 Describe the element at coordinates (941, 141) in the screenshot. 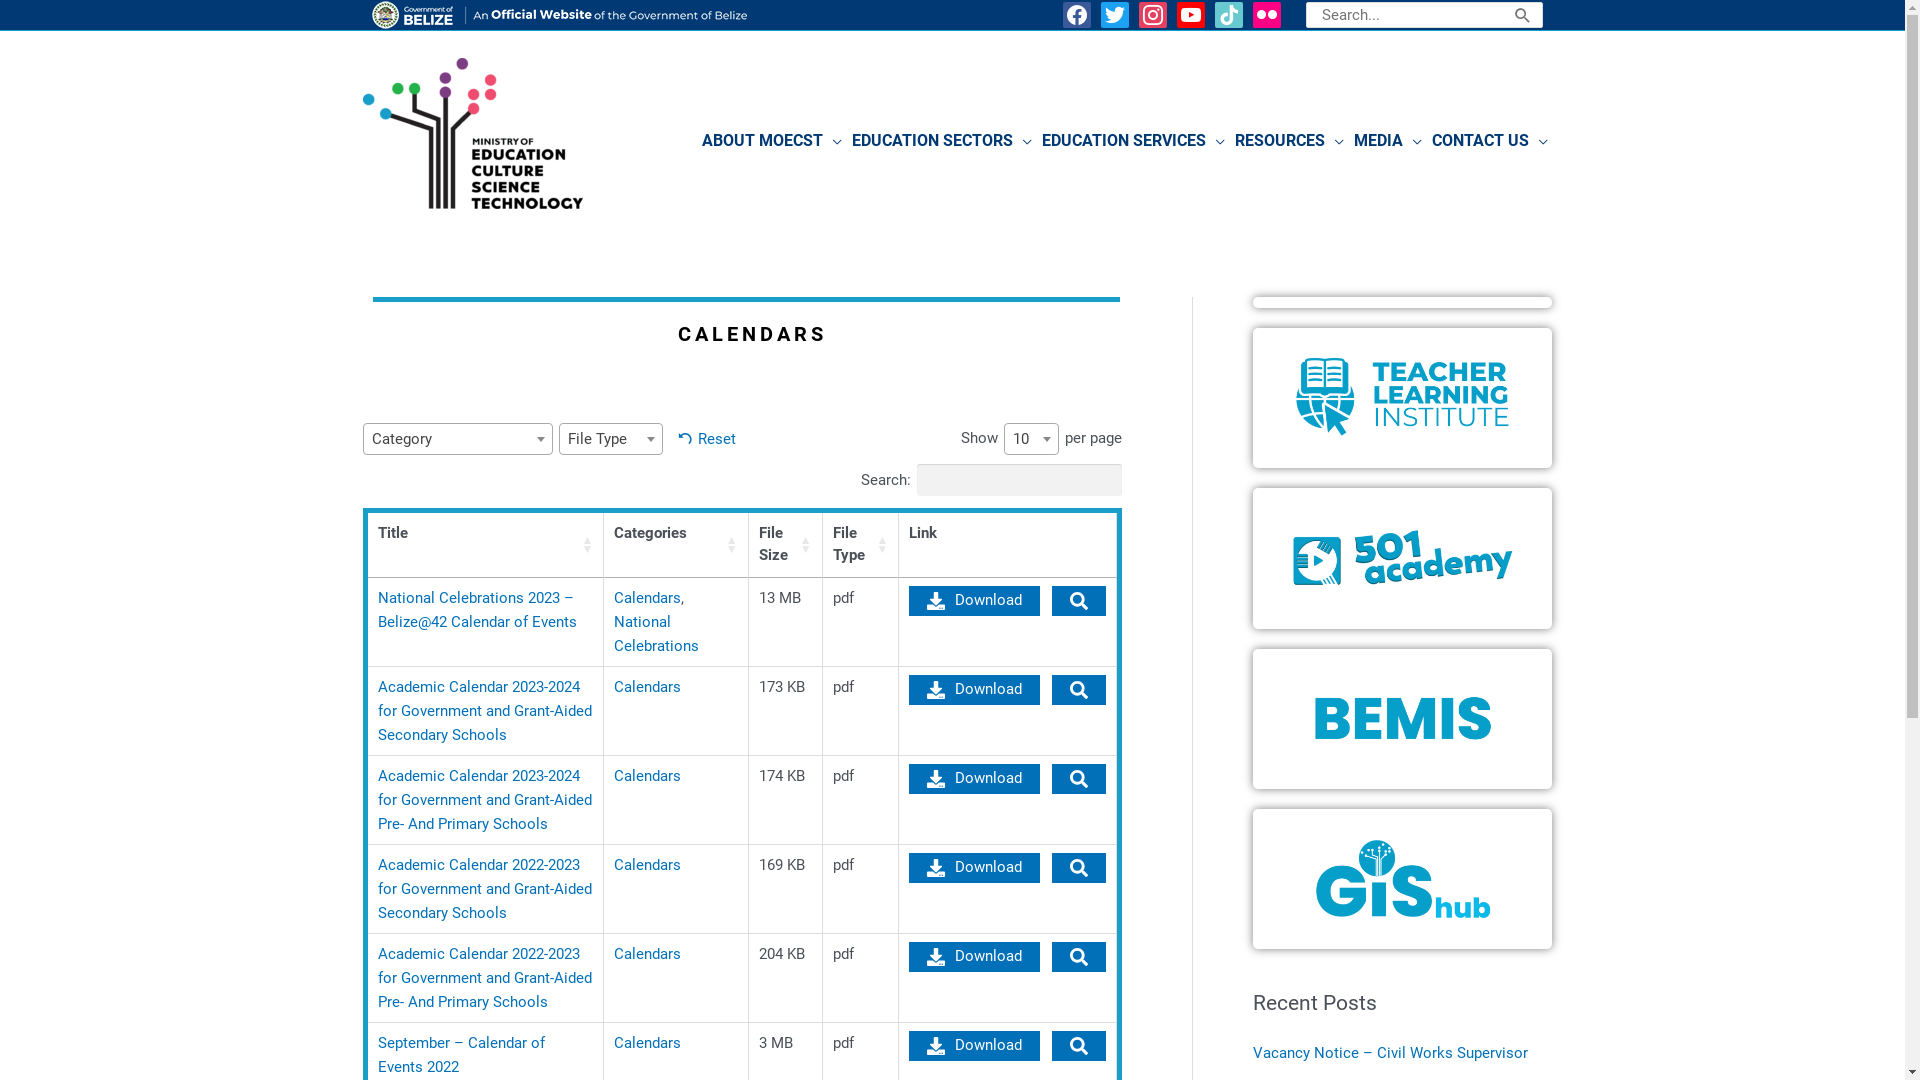

I see `EDUCATION SECTORS` at that location.